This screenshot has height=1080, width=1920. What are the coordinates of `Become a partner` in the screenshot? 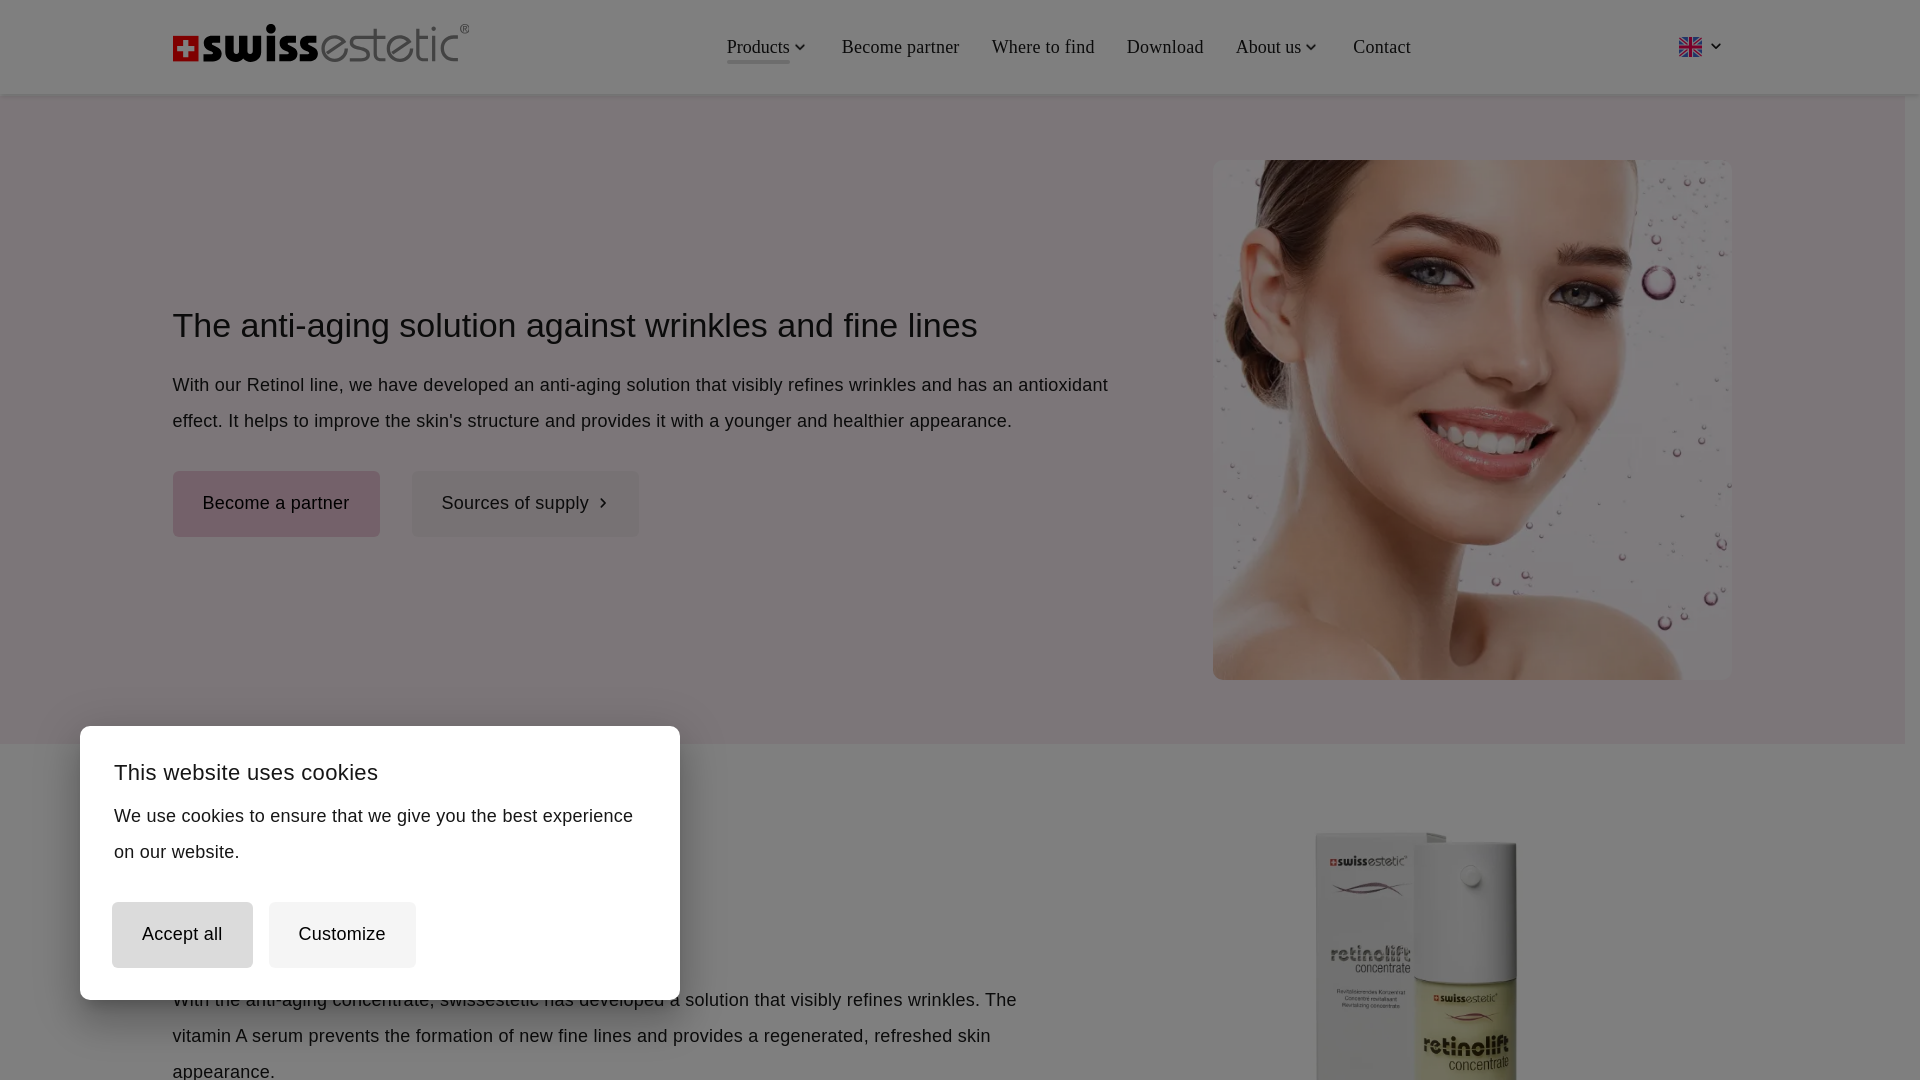 It's located at (275, 503).